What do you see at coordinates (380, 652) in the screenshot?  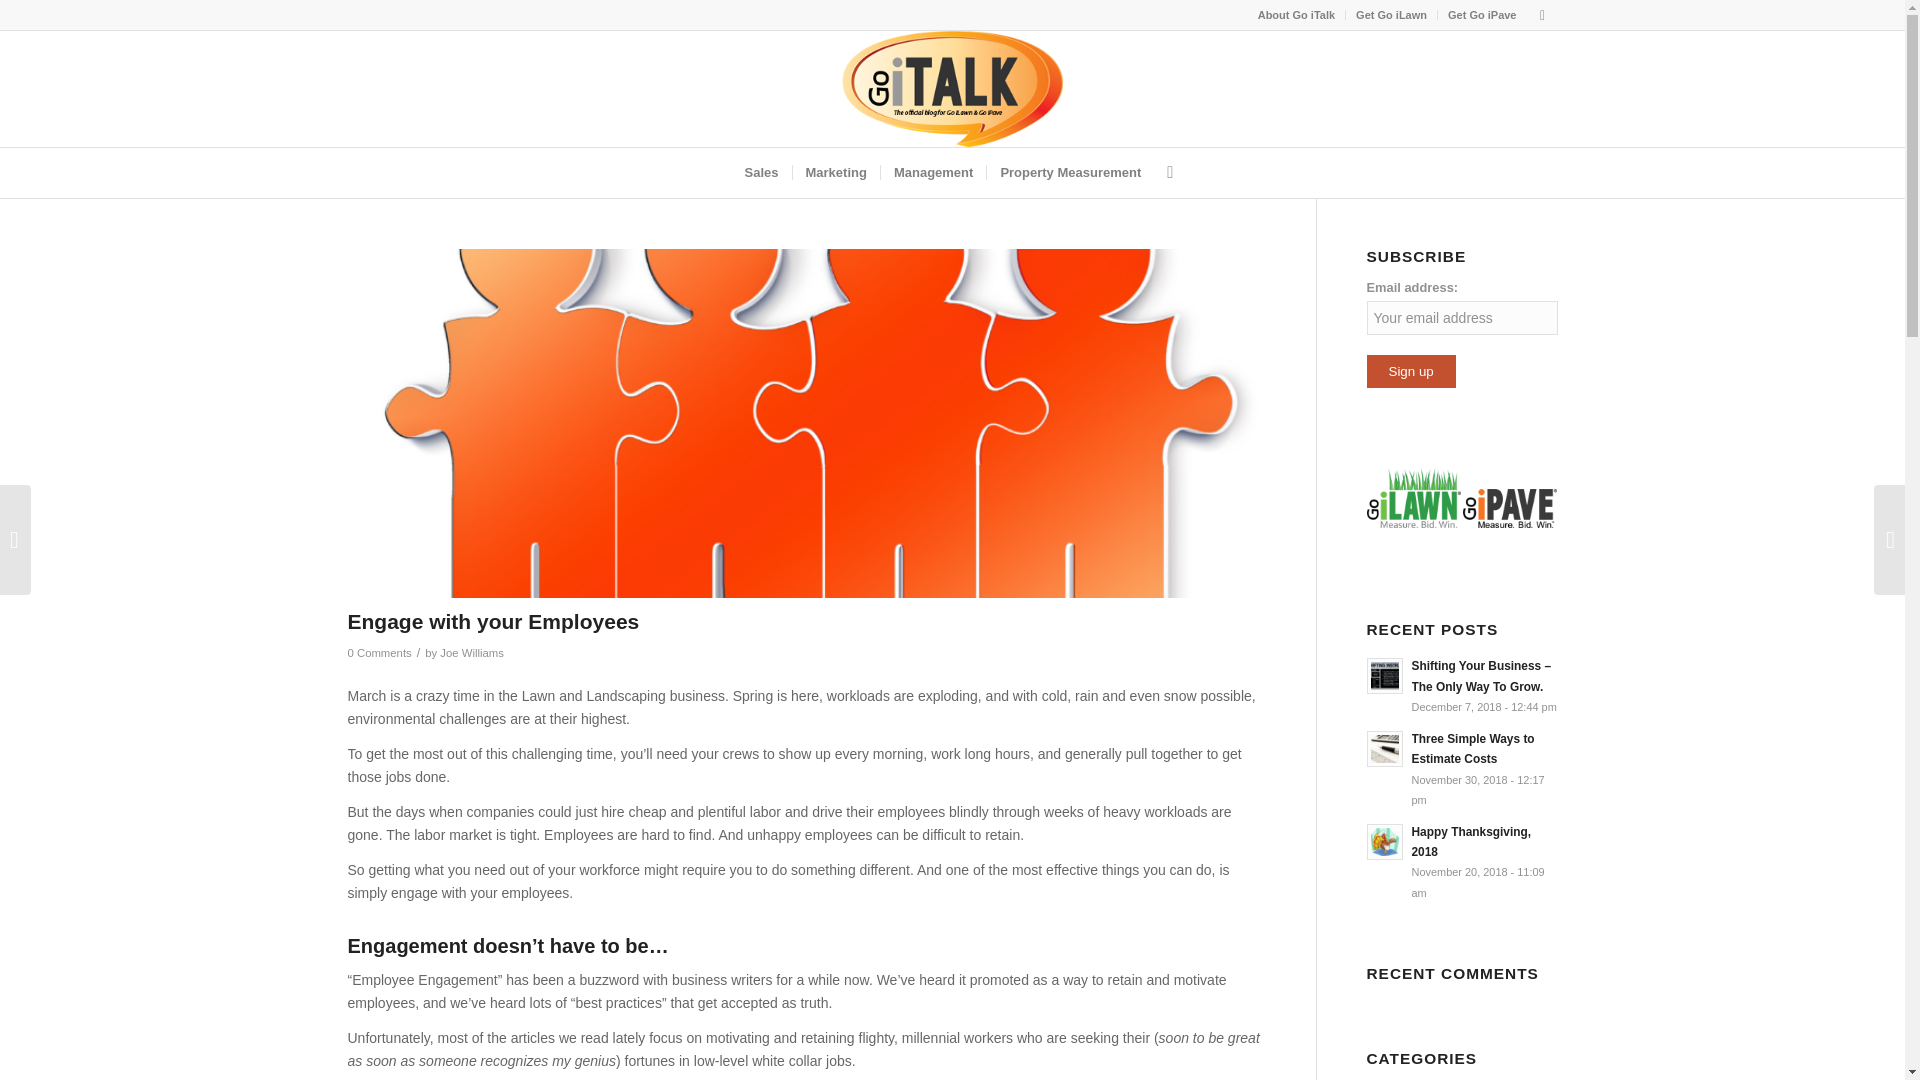 I see `0 Comments` at bounding box center [380, 652].